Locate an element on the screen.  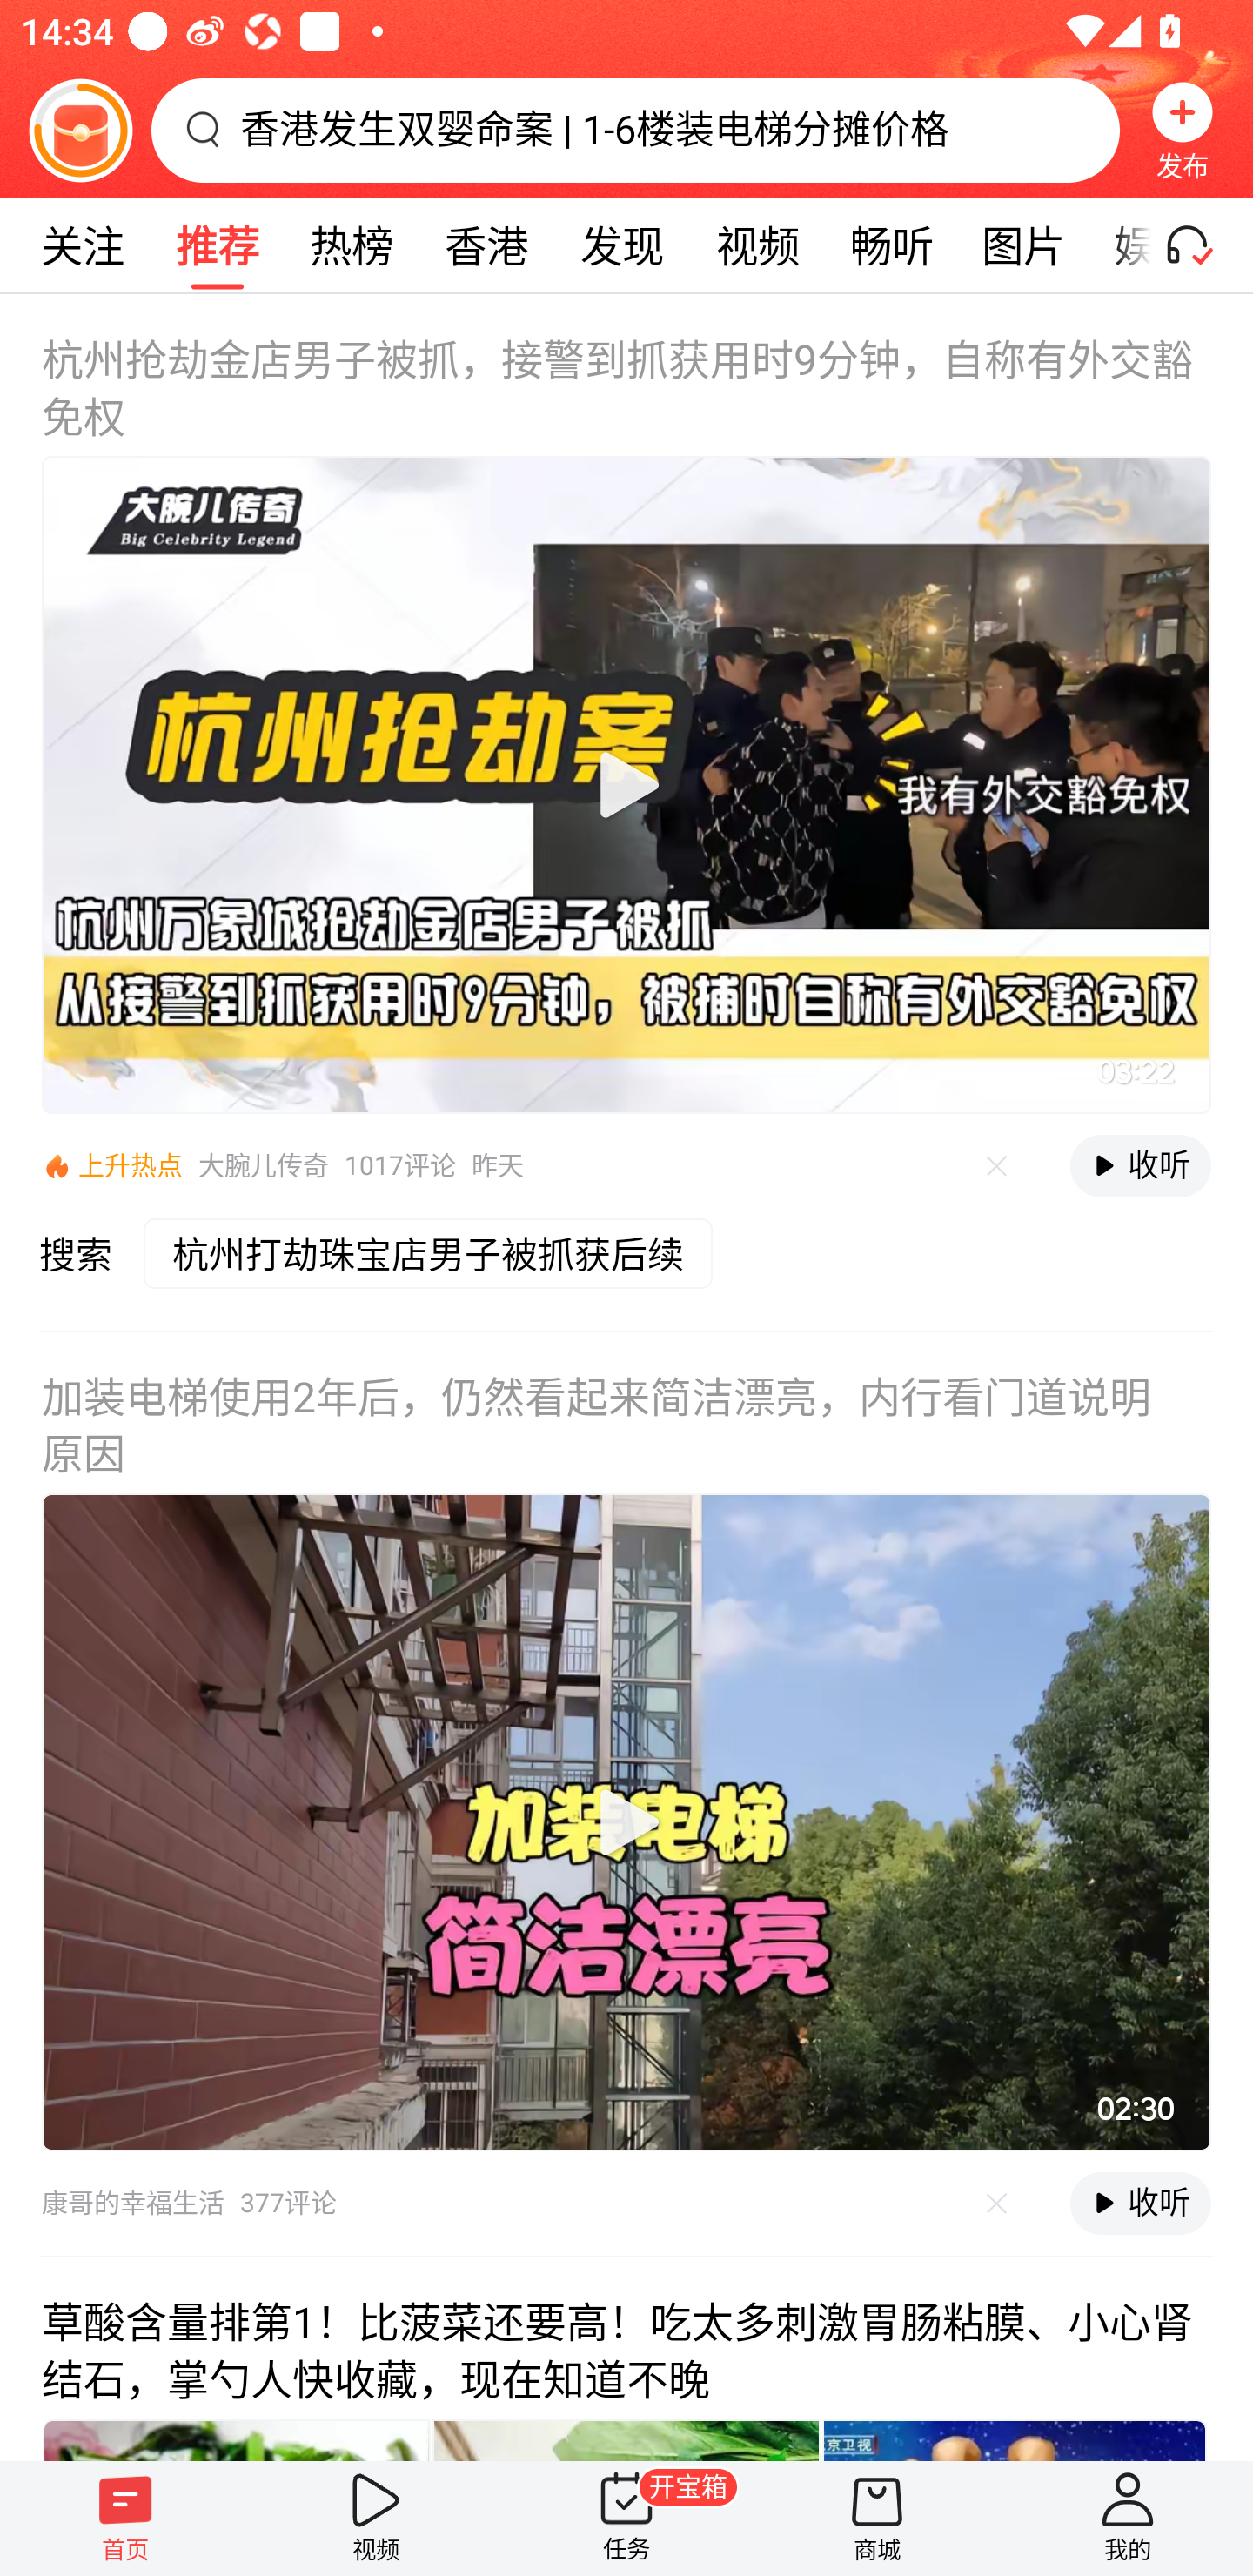
任务 开宝箱 is located at coordinates (626, 2518).